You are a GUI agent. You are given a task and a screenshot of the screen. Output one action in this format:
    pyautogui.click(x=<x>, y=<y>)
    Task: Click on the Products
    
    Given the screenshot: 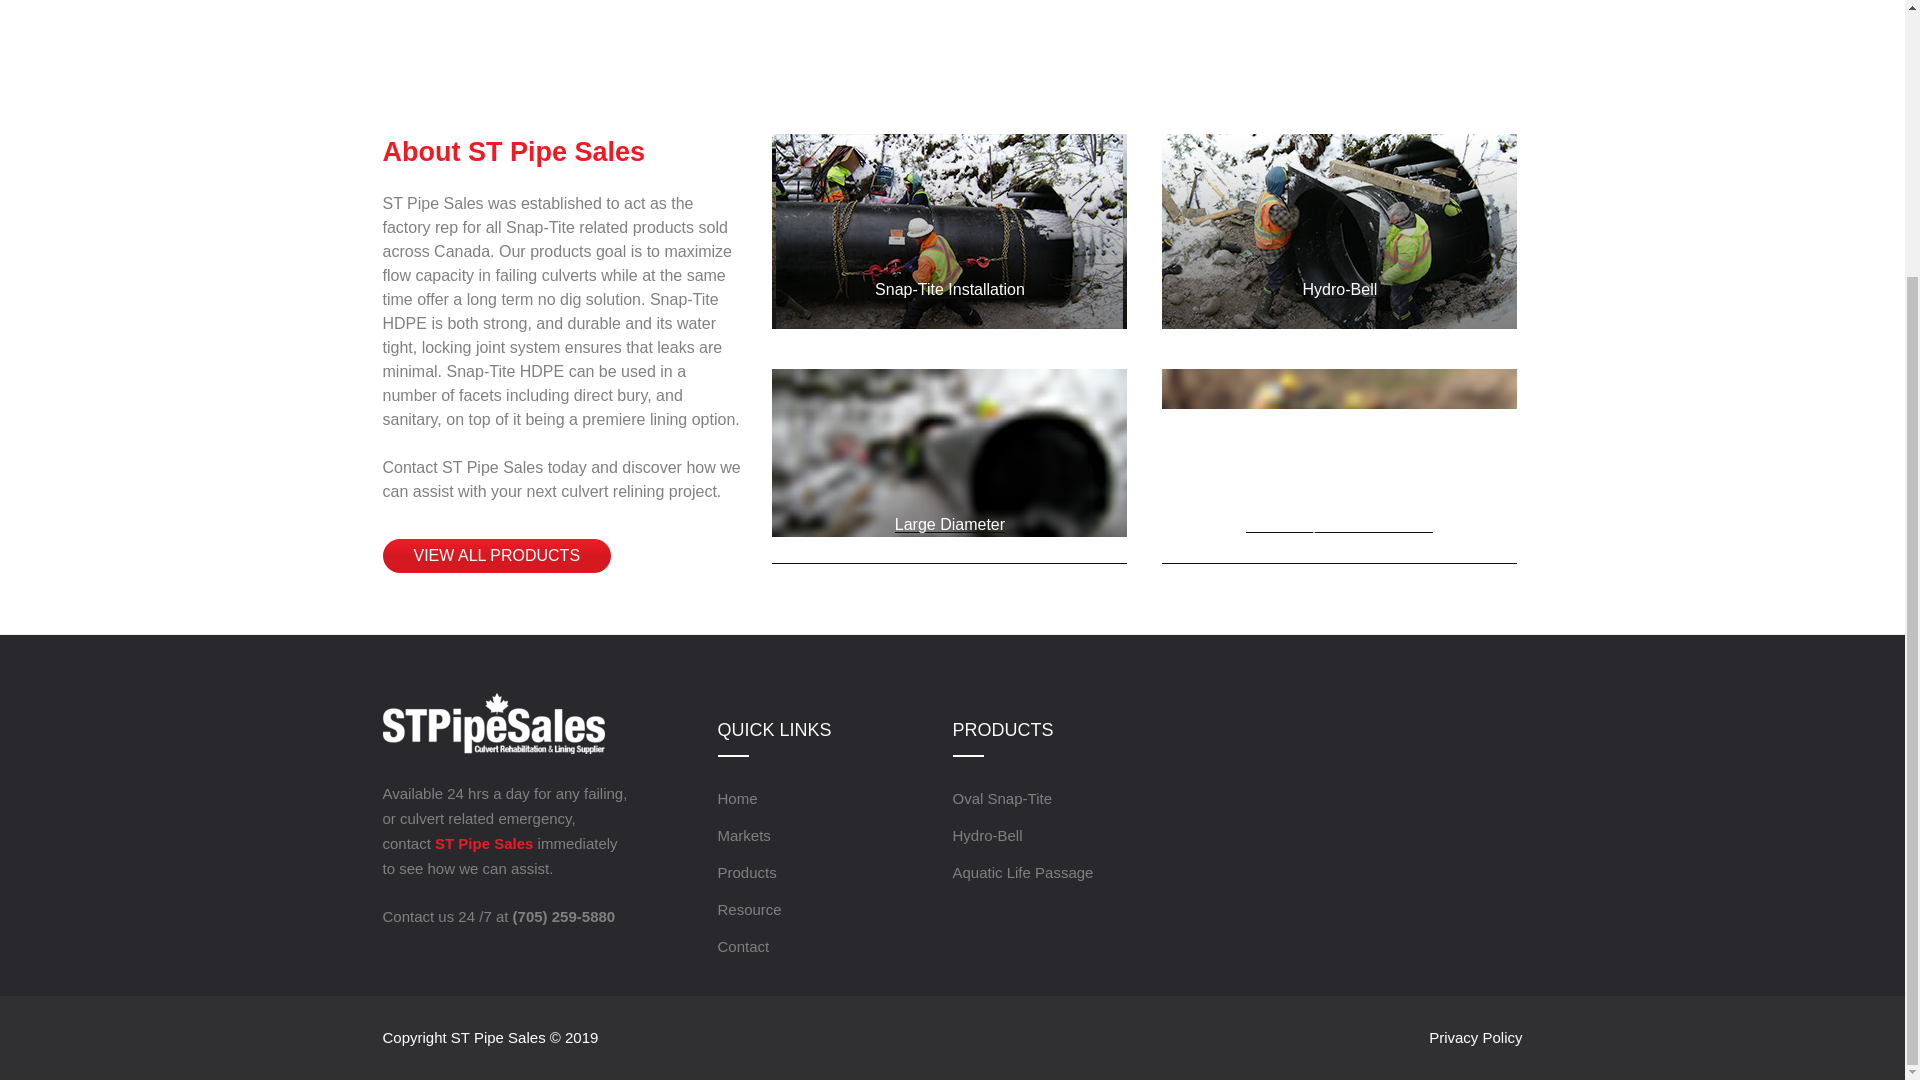 What is the action you would take?
    pyautogui.click(x=748, y=872)
    